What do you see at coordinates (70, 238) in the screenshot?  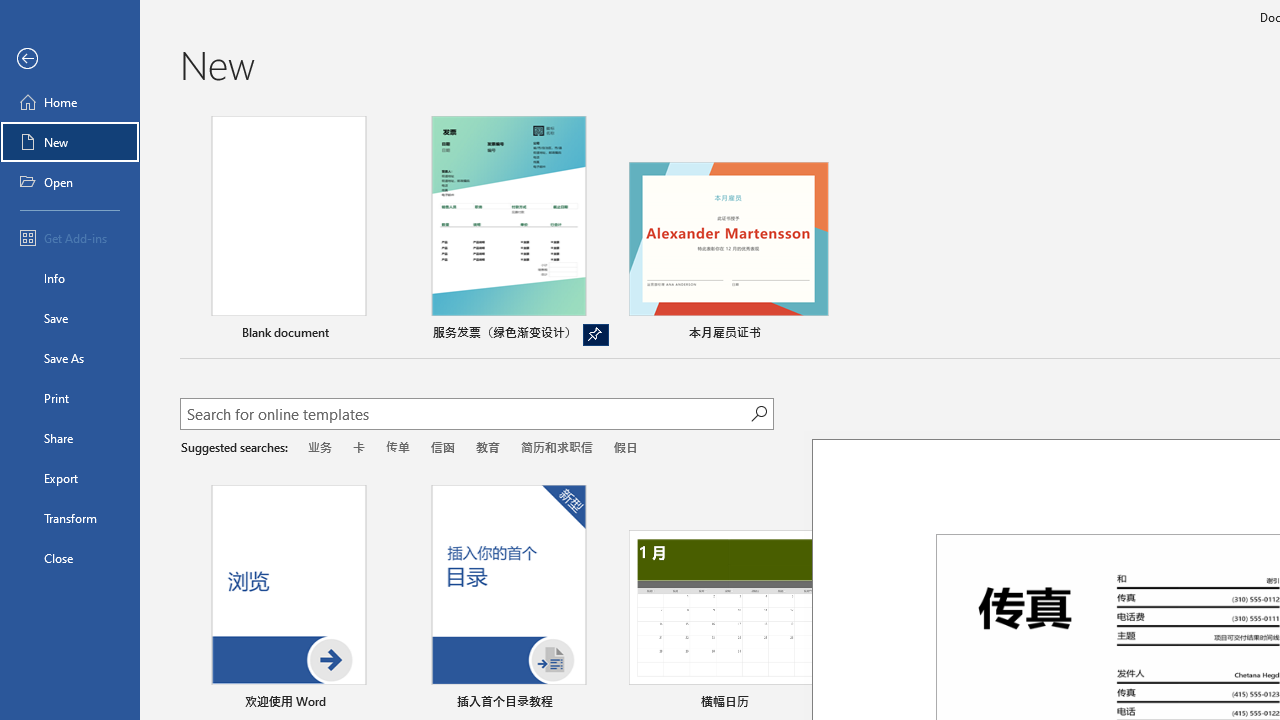 I see `Get Add-ins` at bounding box center [70, 238].